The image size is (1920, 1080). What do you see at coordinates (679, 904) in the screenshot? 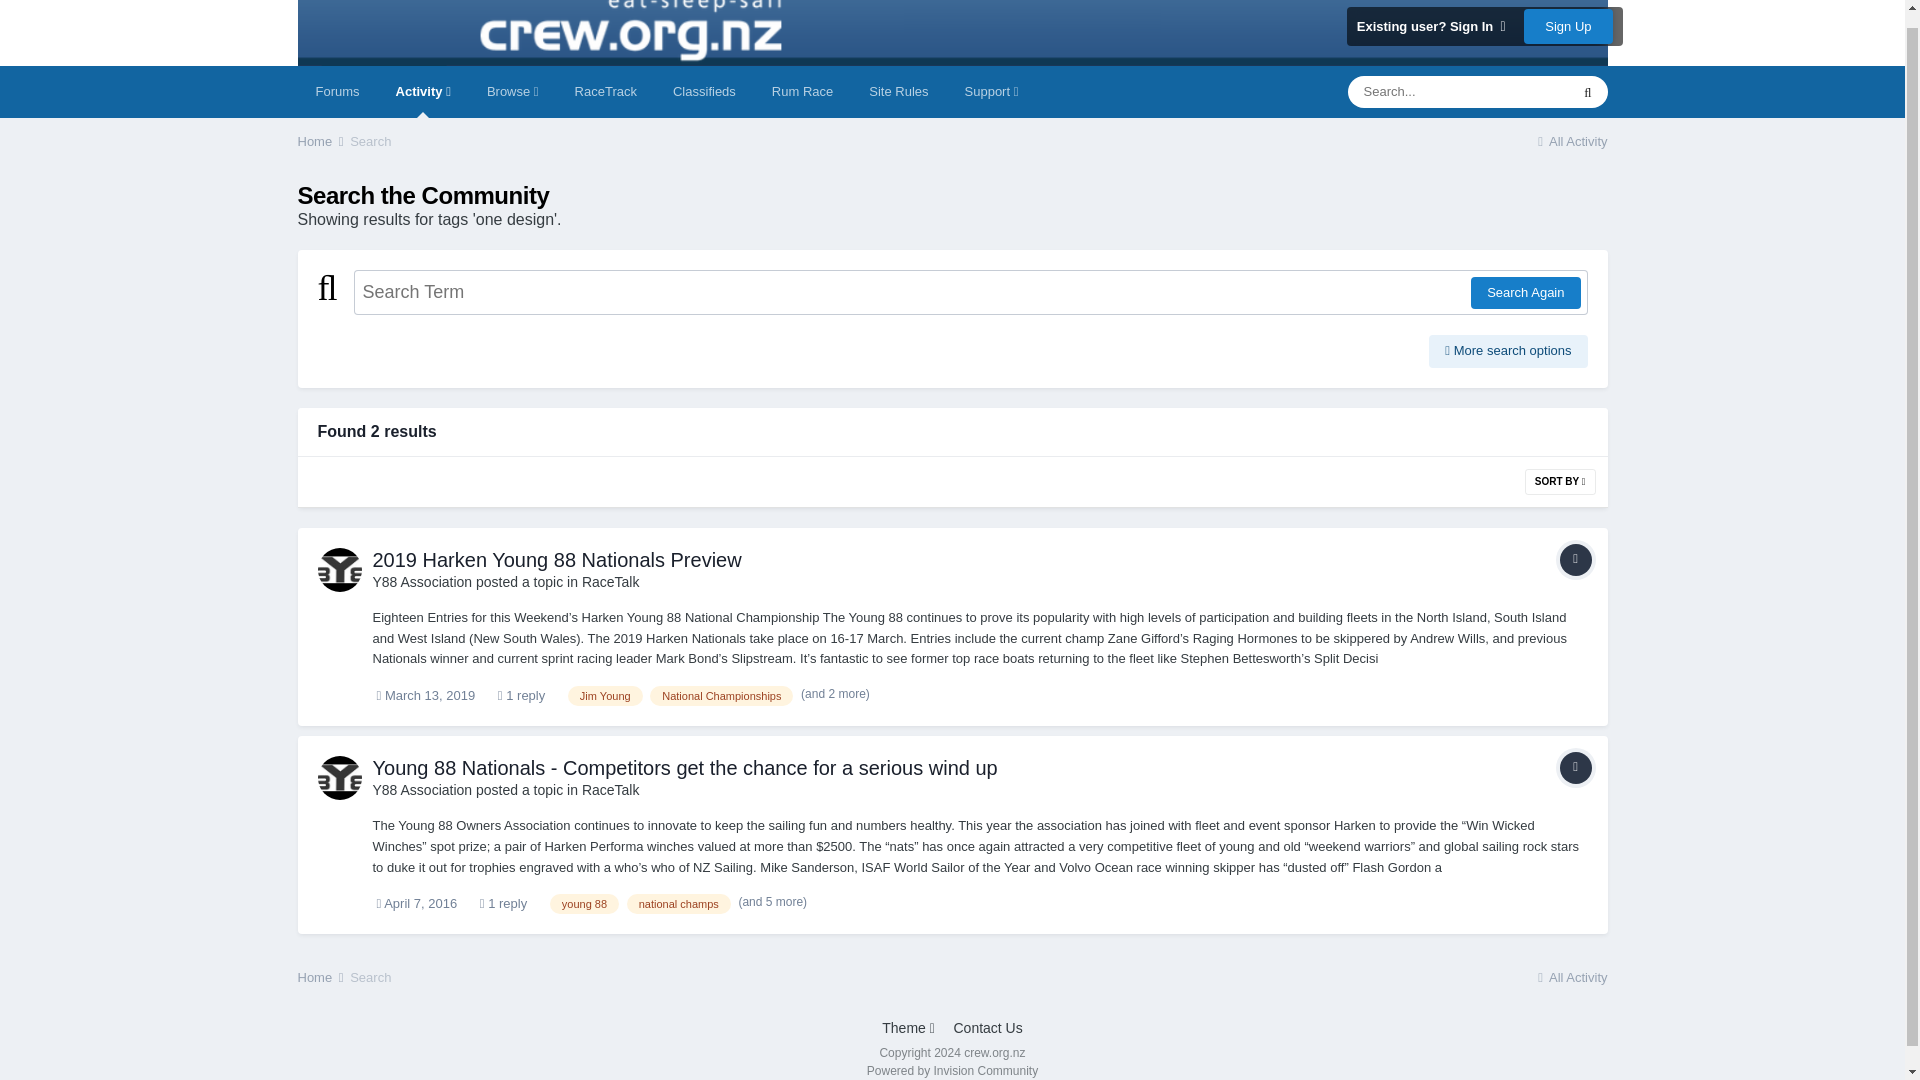
I see `Find other content tagged with 'national champs'` at bounding box center [679, 904].